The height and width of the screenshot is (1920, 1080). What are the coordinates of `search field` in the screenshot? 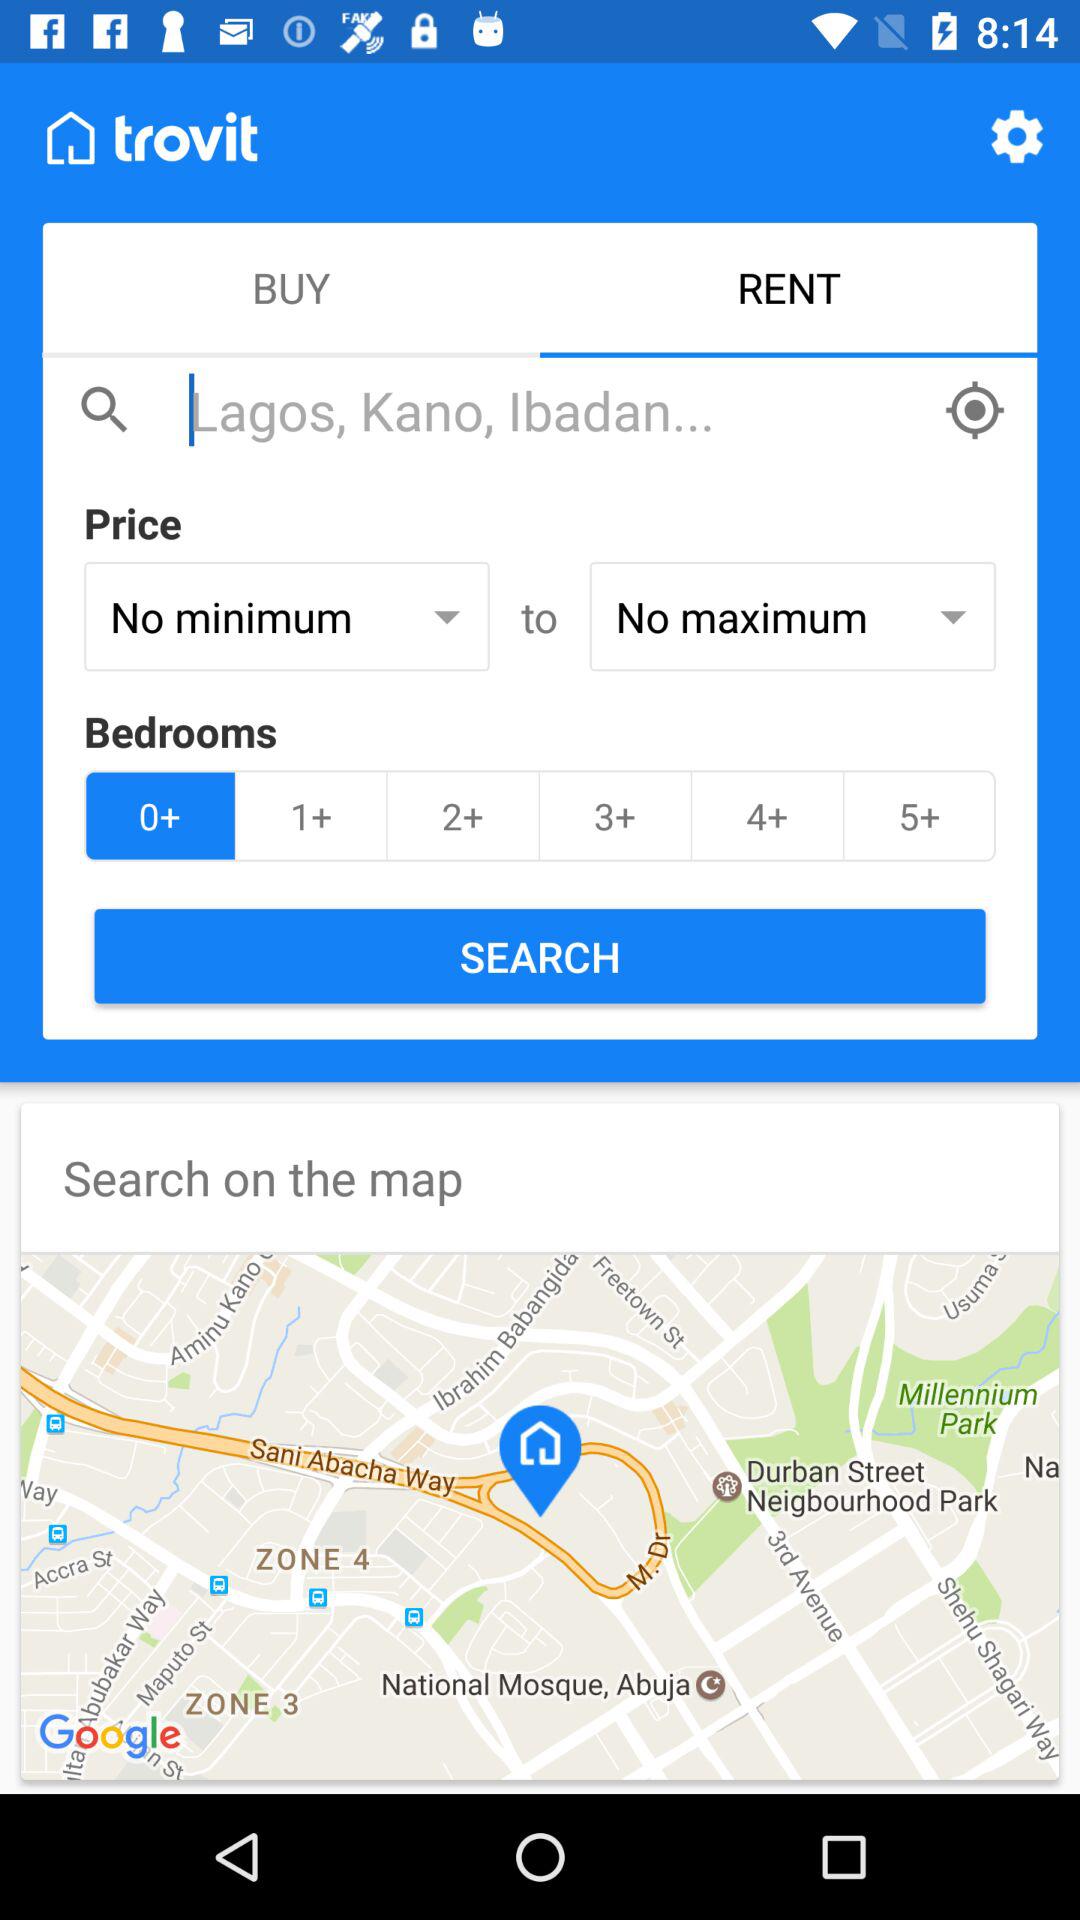 It's located at (556, 410).